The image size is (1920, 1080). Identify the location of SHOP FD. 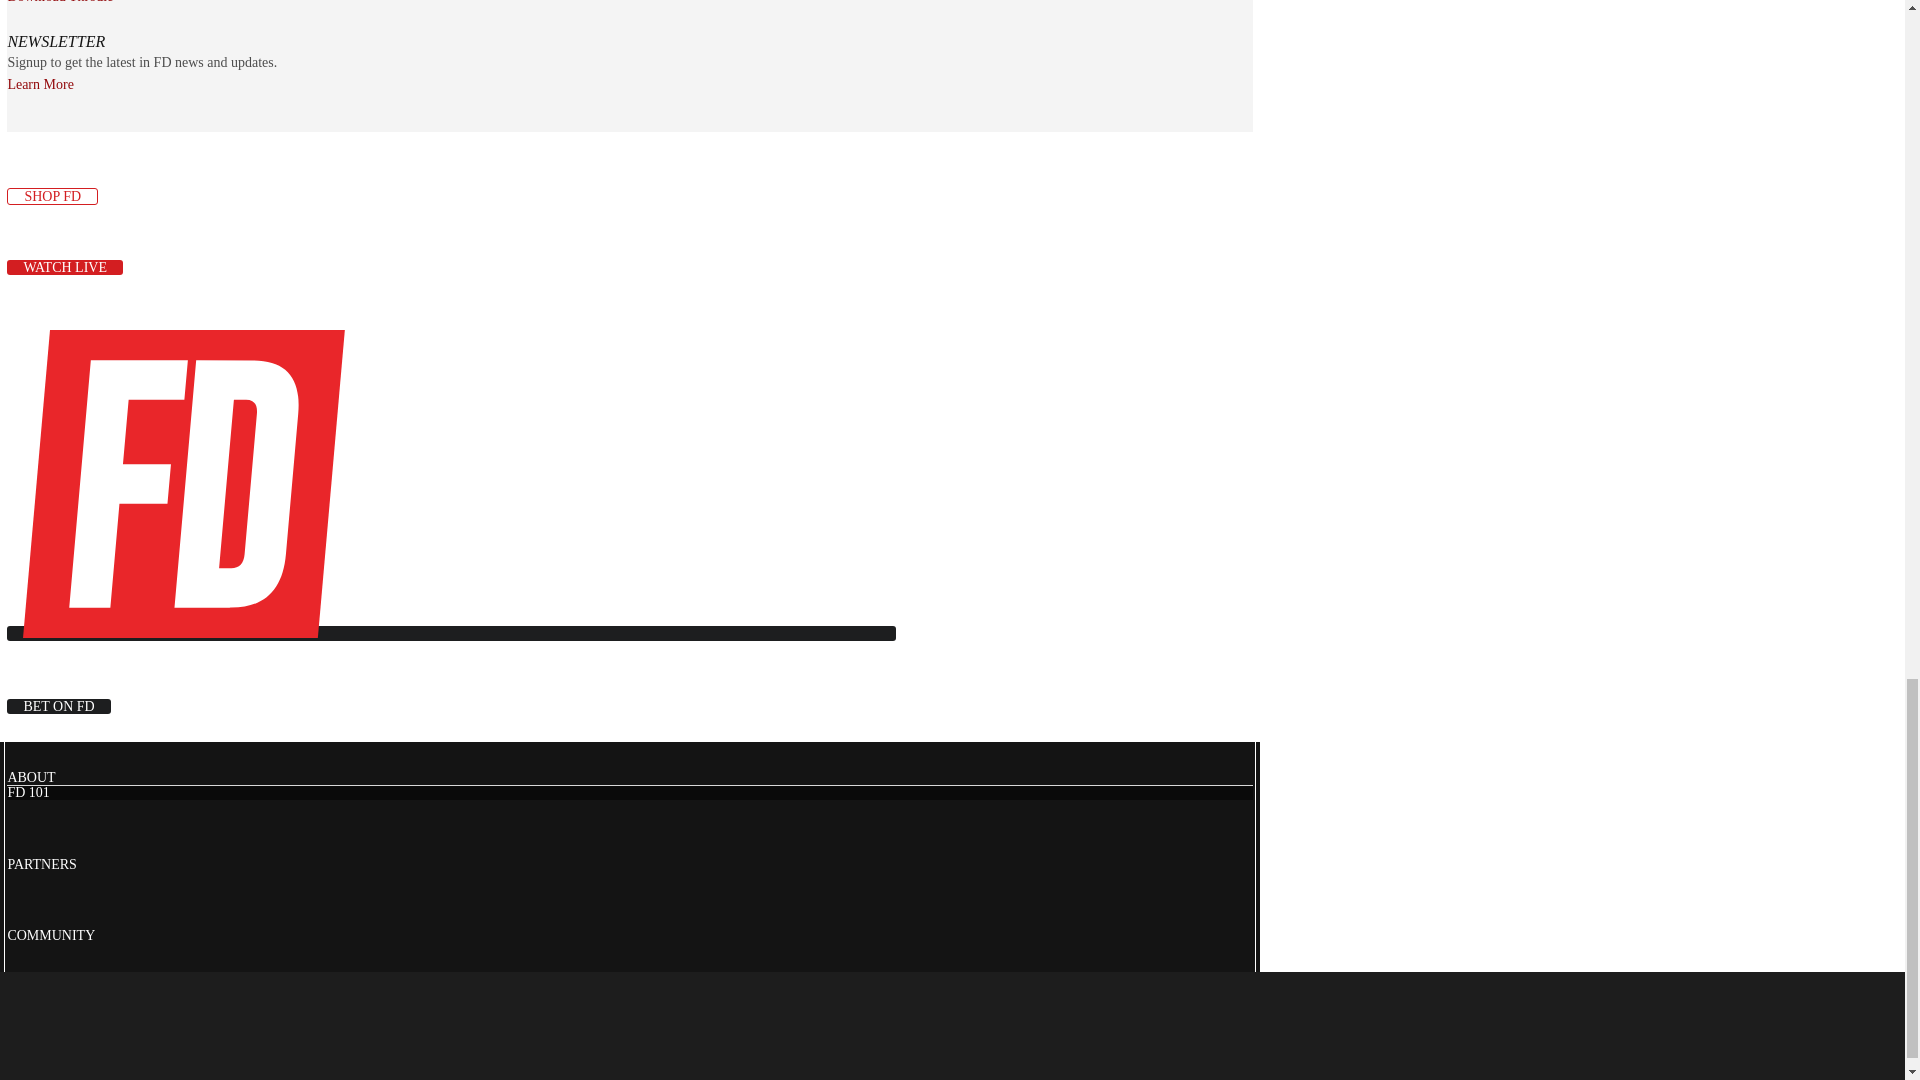
(52, 196).